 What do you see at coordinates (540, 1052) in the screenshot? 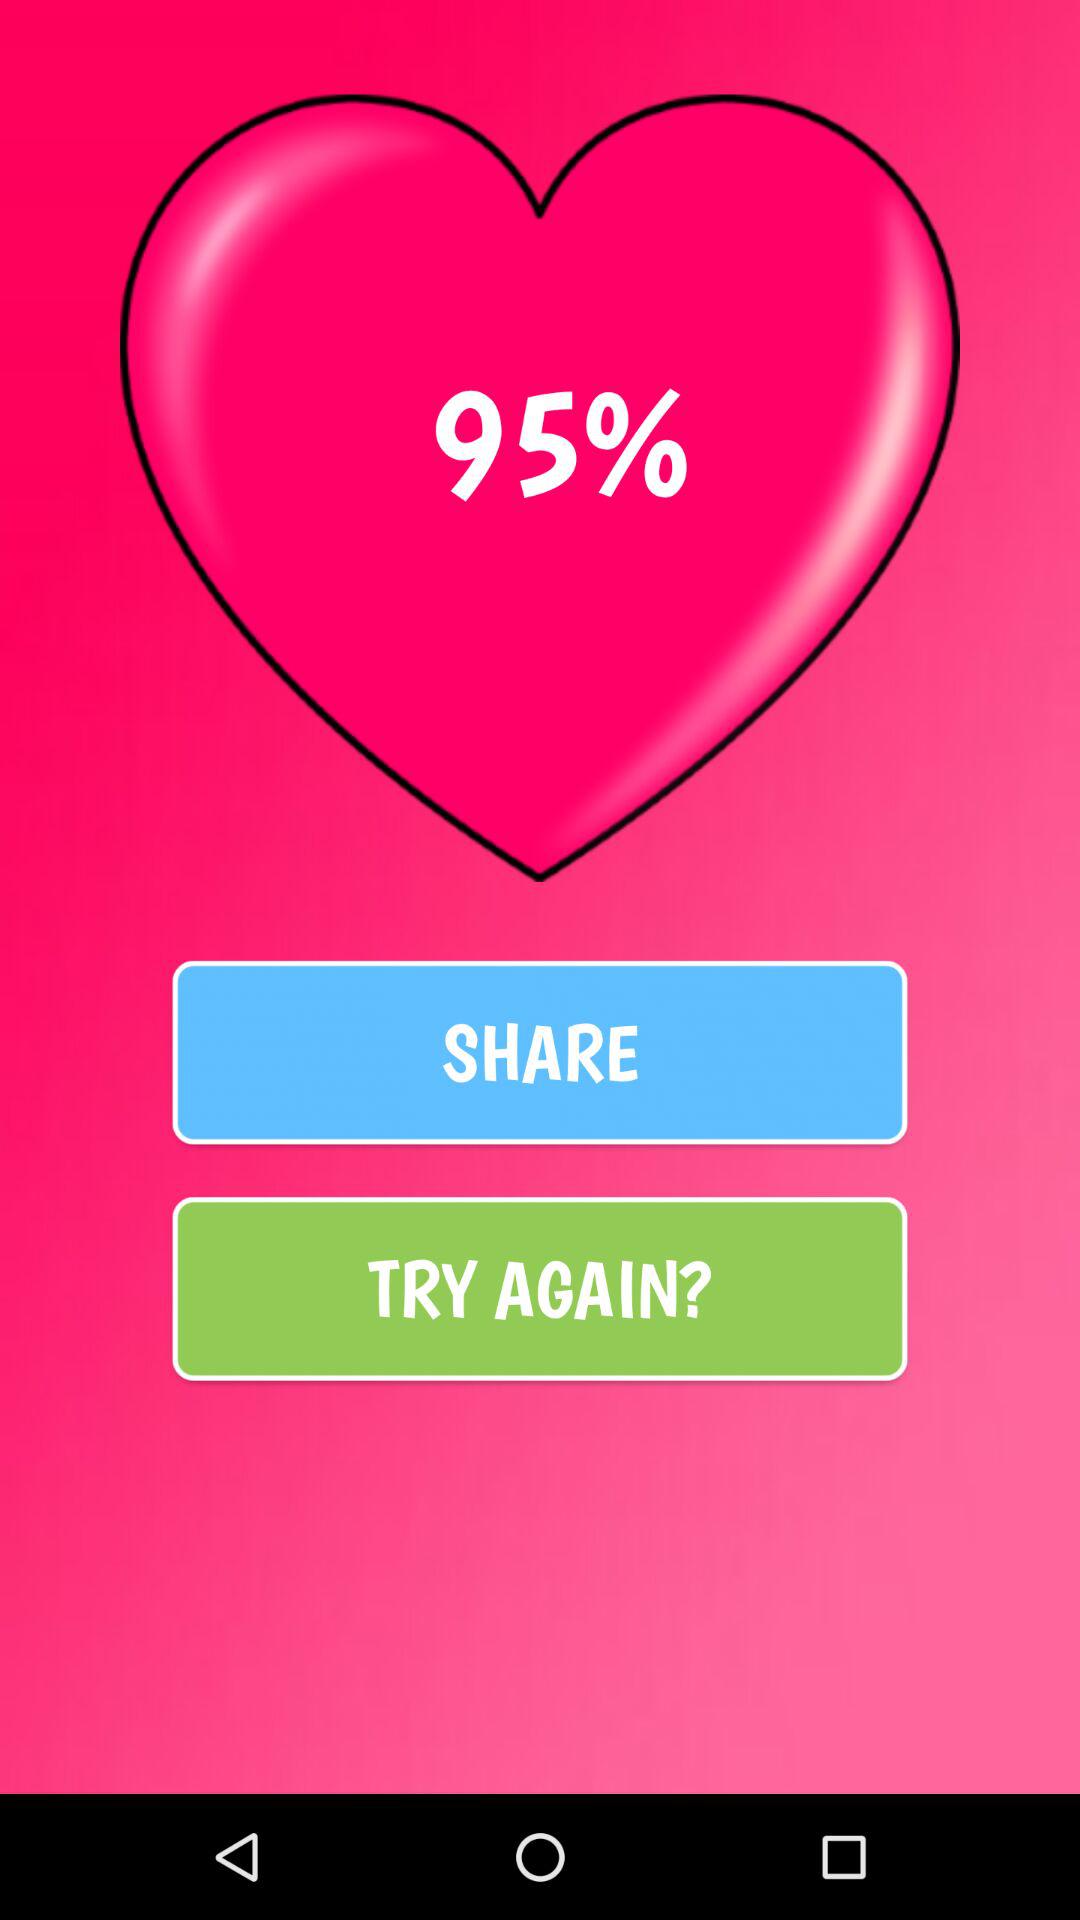
I see `choose the item above try again? icon` at bounding box center [540, 1052].